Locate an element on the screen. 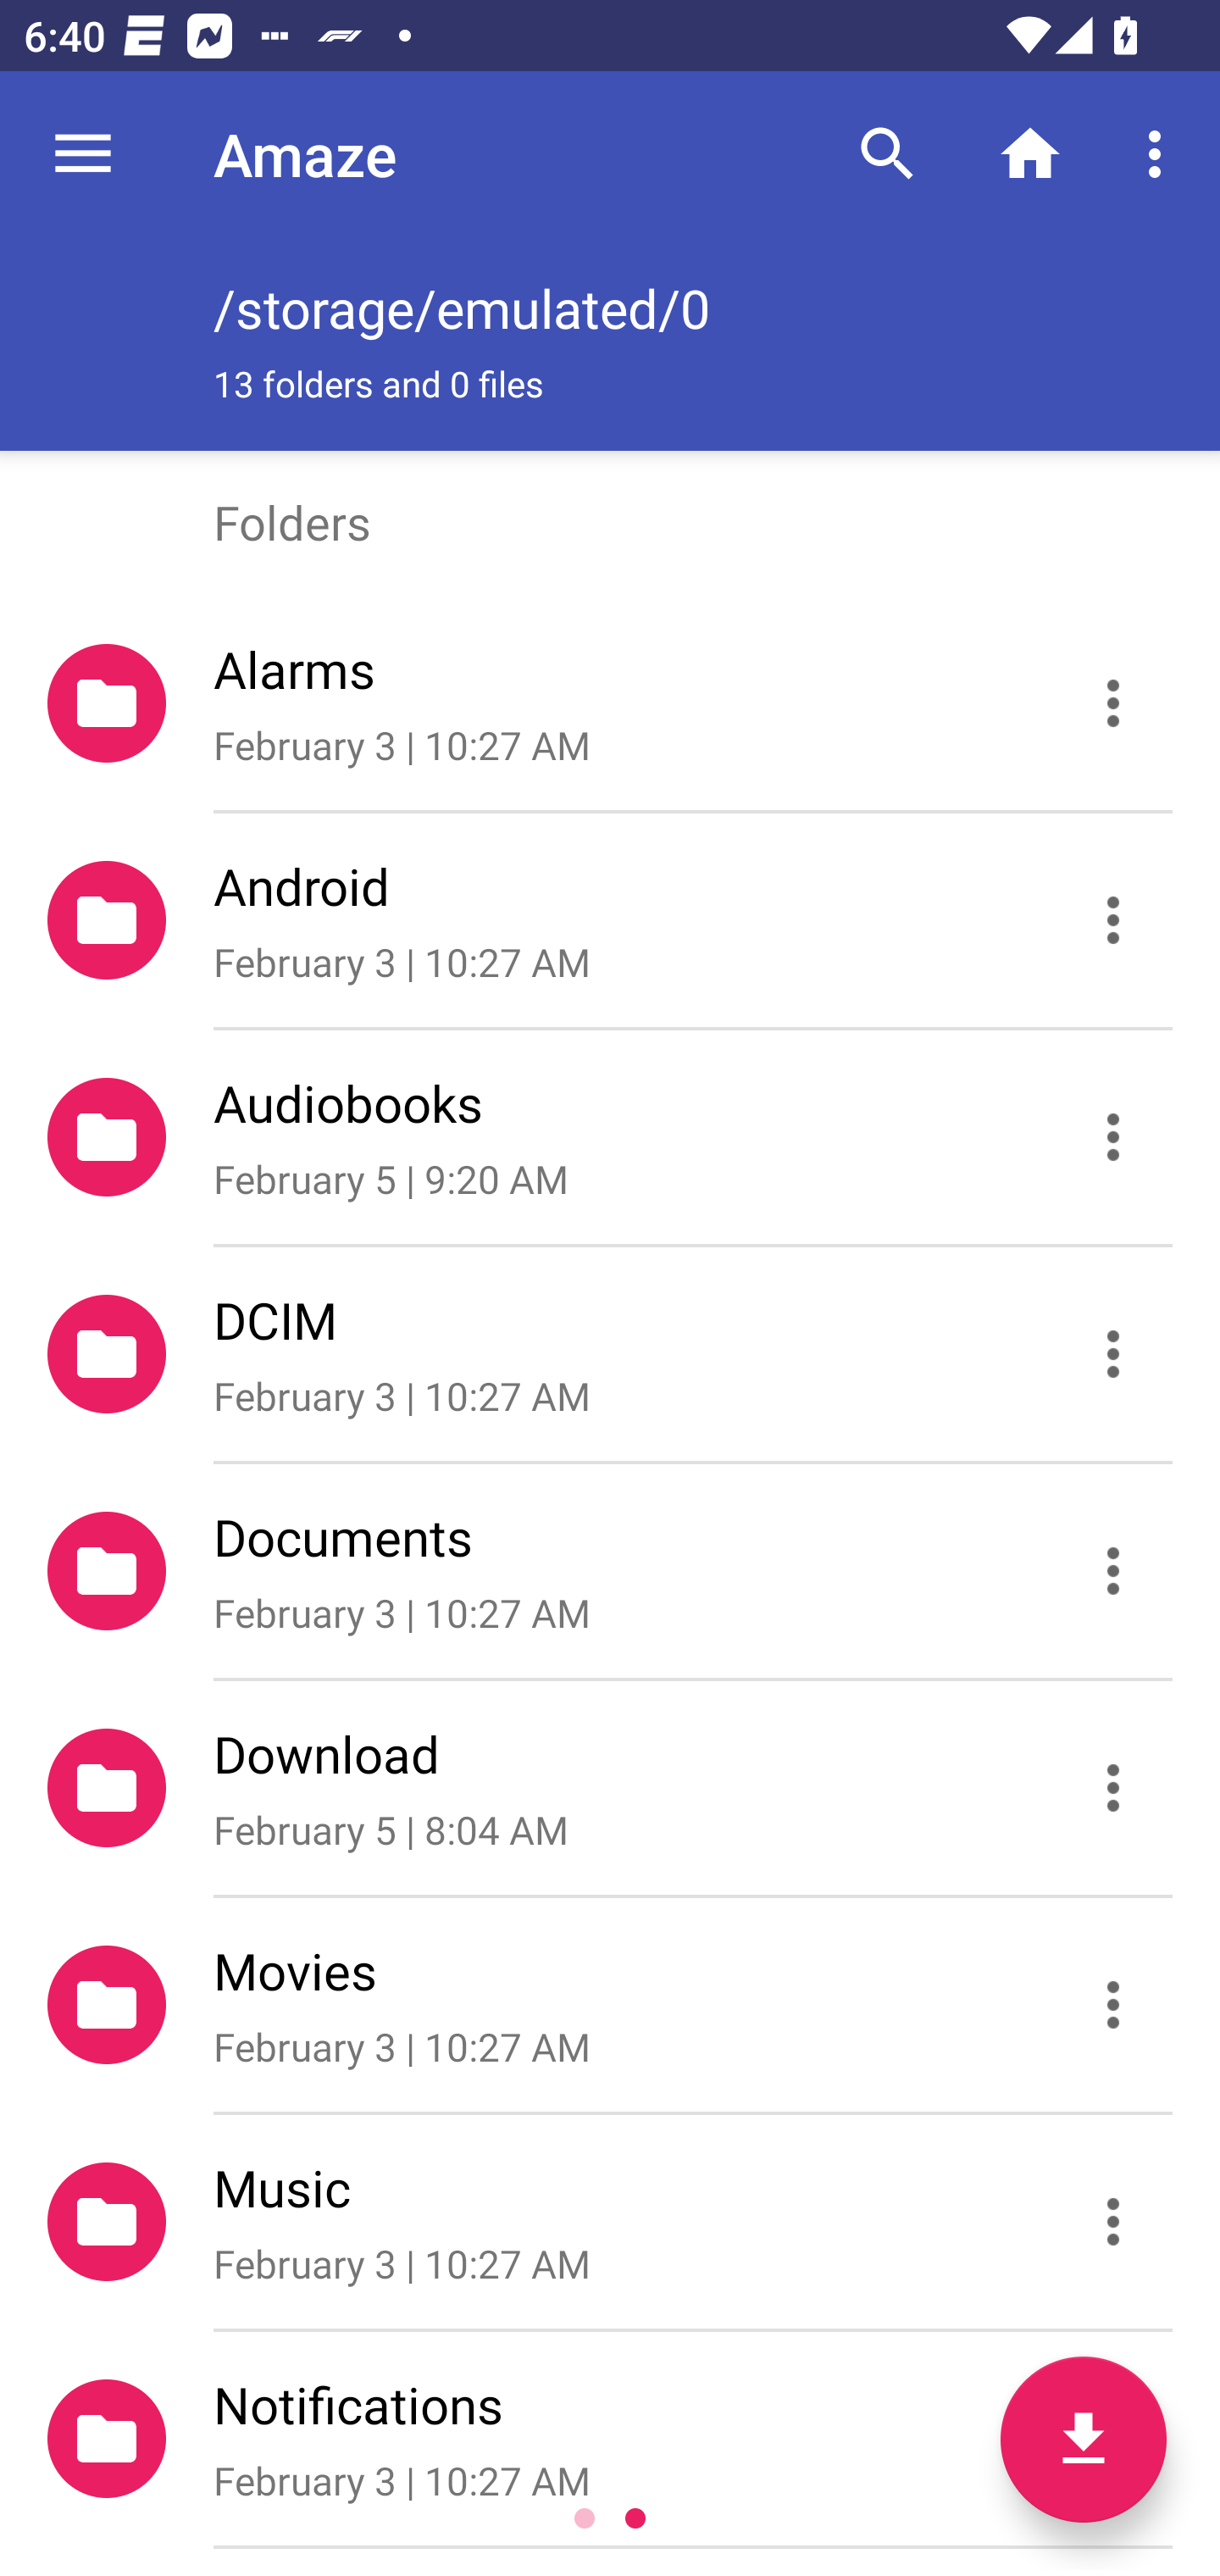 This screenshot has width=1220, height=2576. Audiobooks February 5 | 9:20 AM is located at coordinates (610, 1137).